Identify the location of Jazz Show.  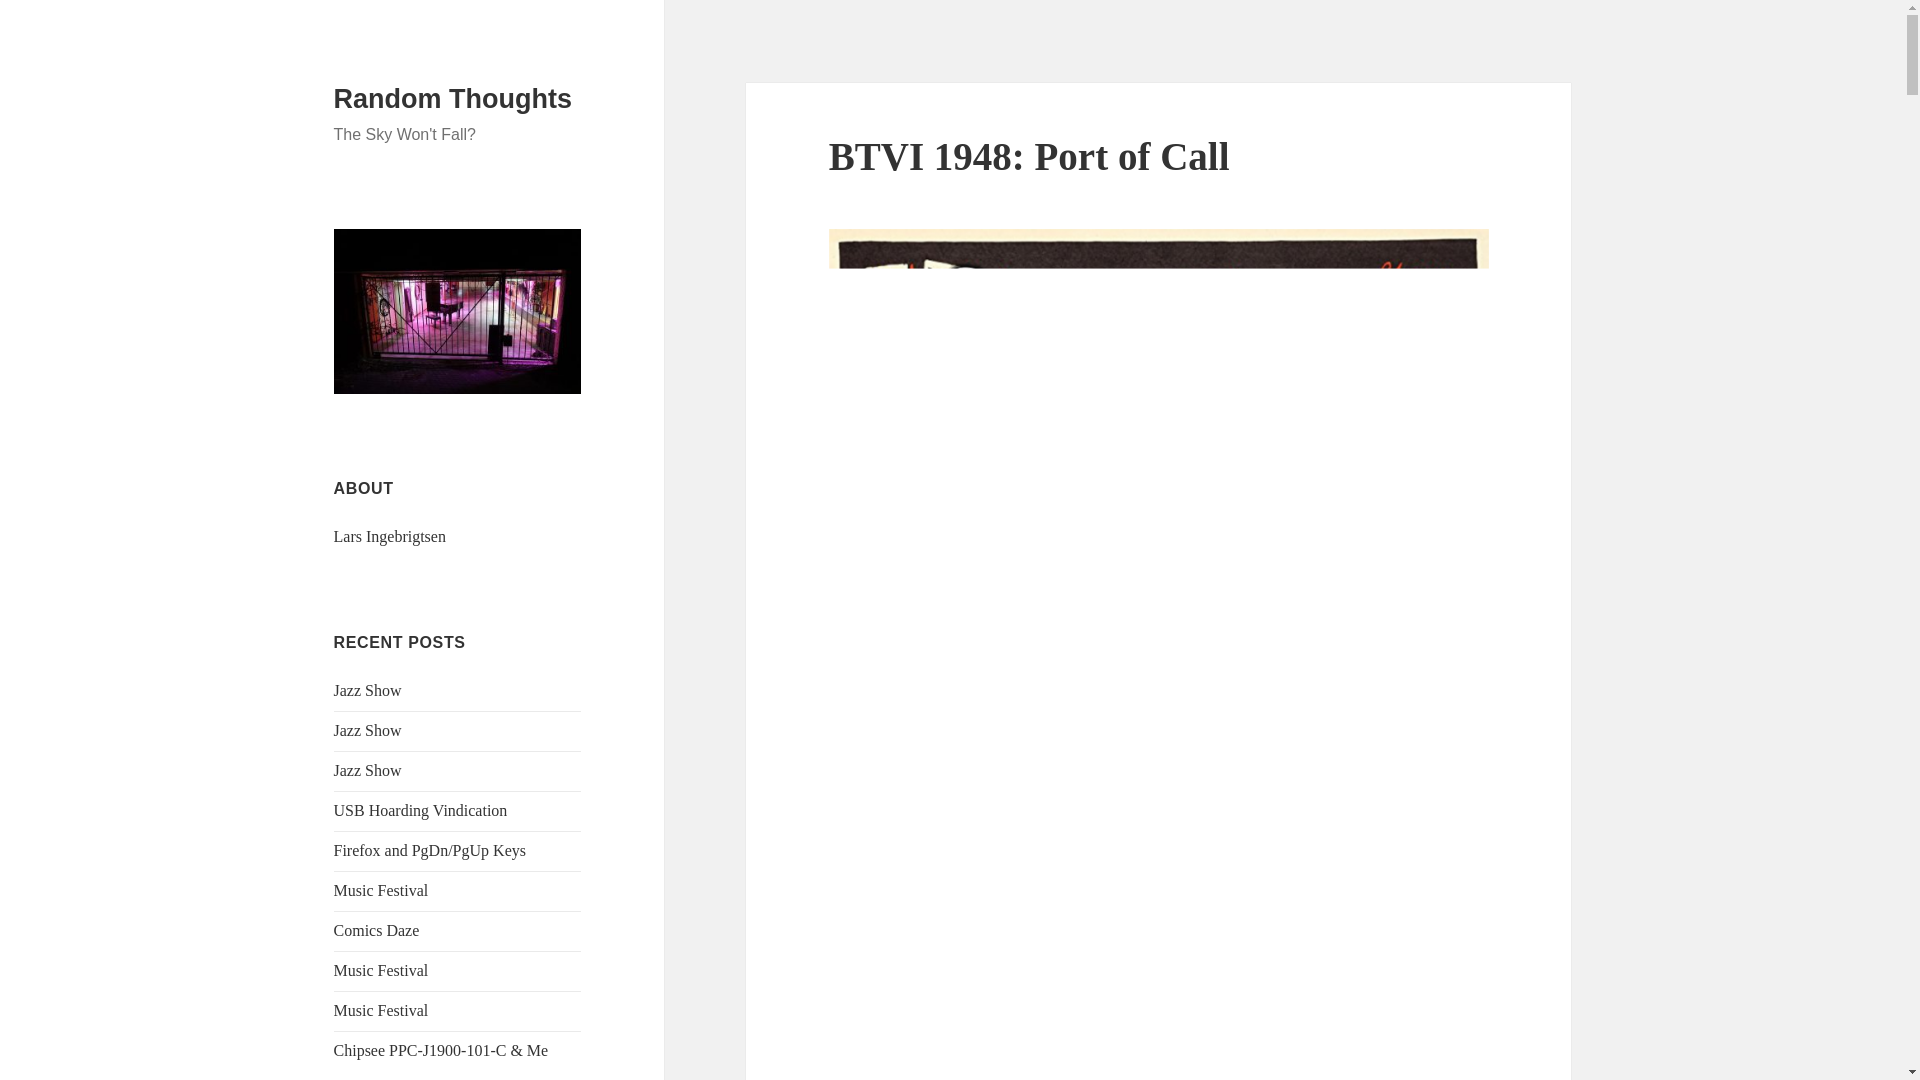
(368, 730).